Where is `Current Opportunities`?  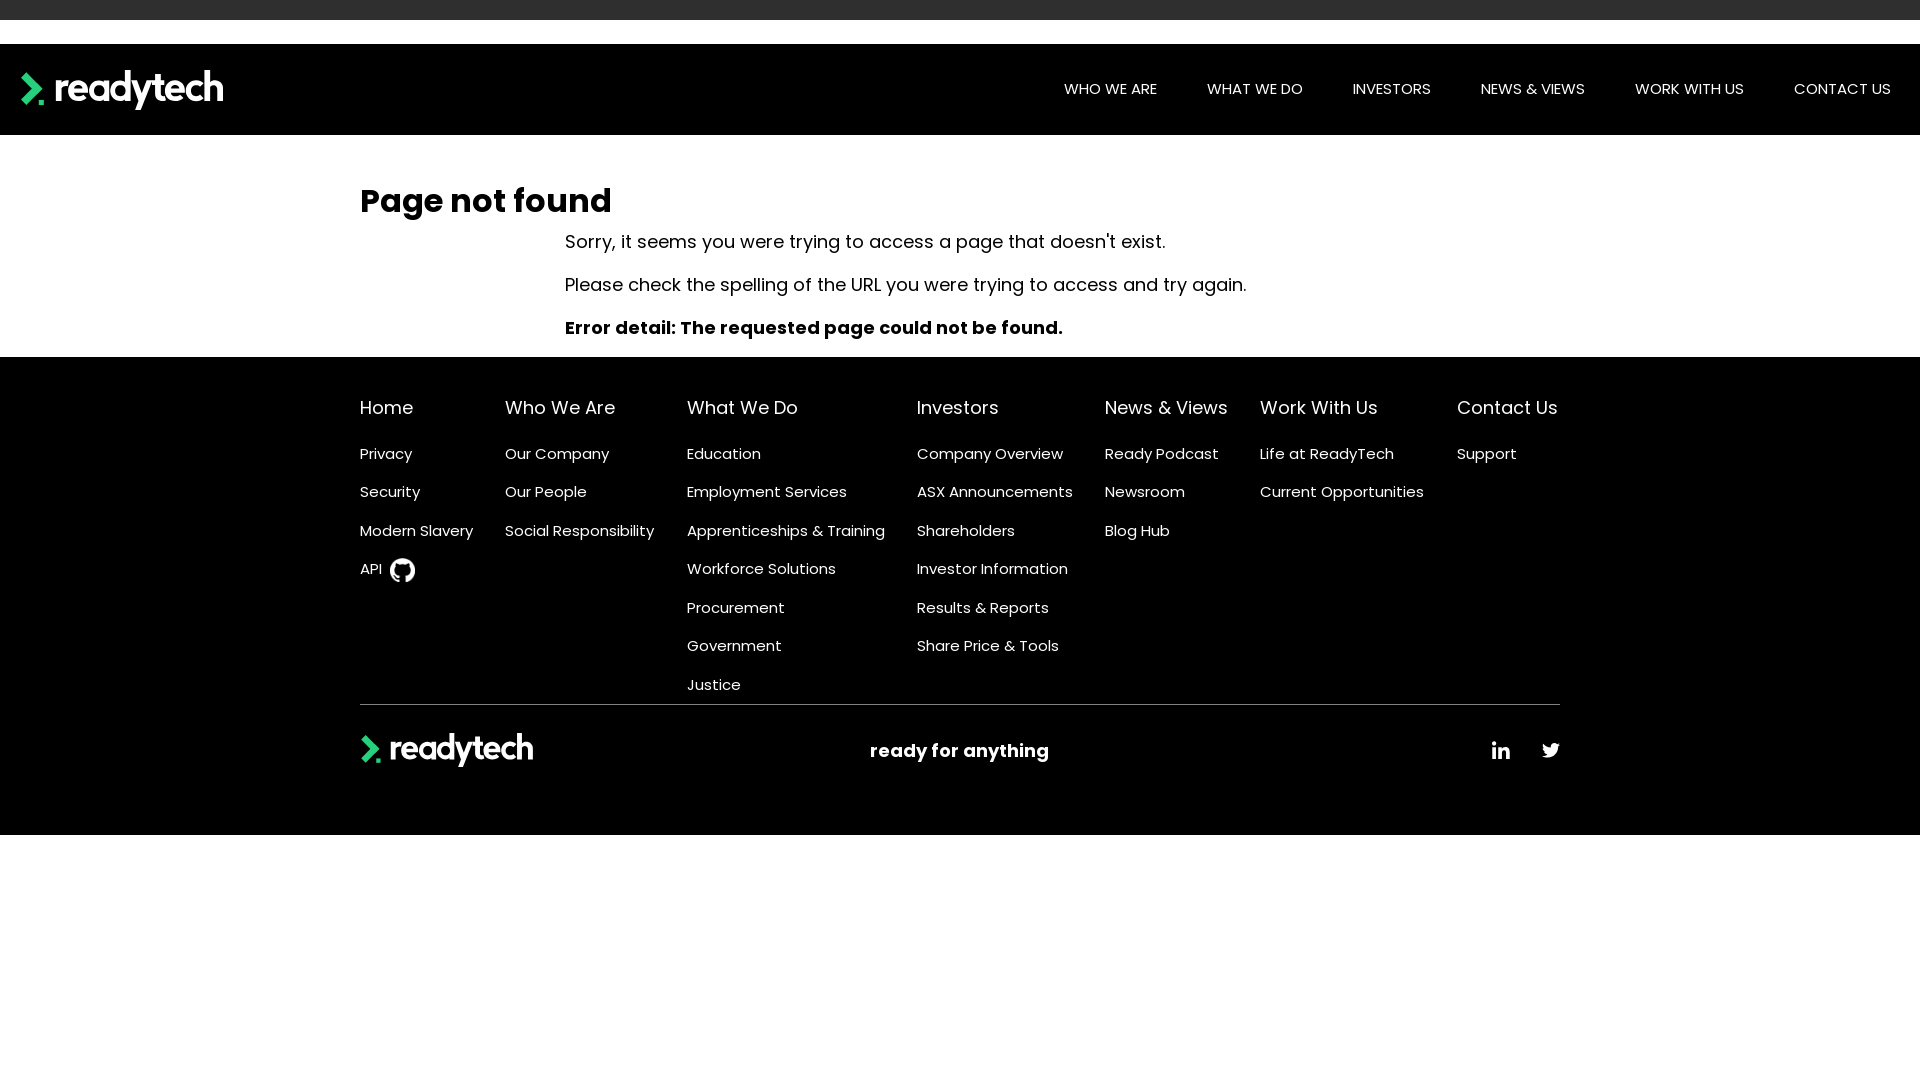
Current Opportunities is located at coordinates (1342, 492).